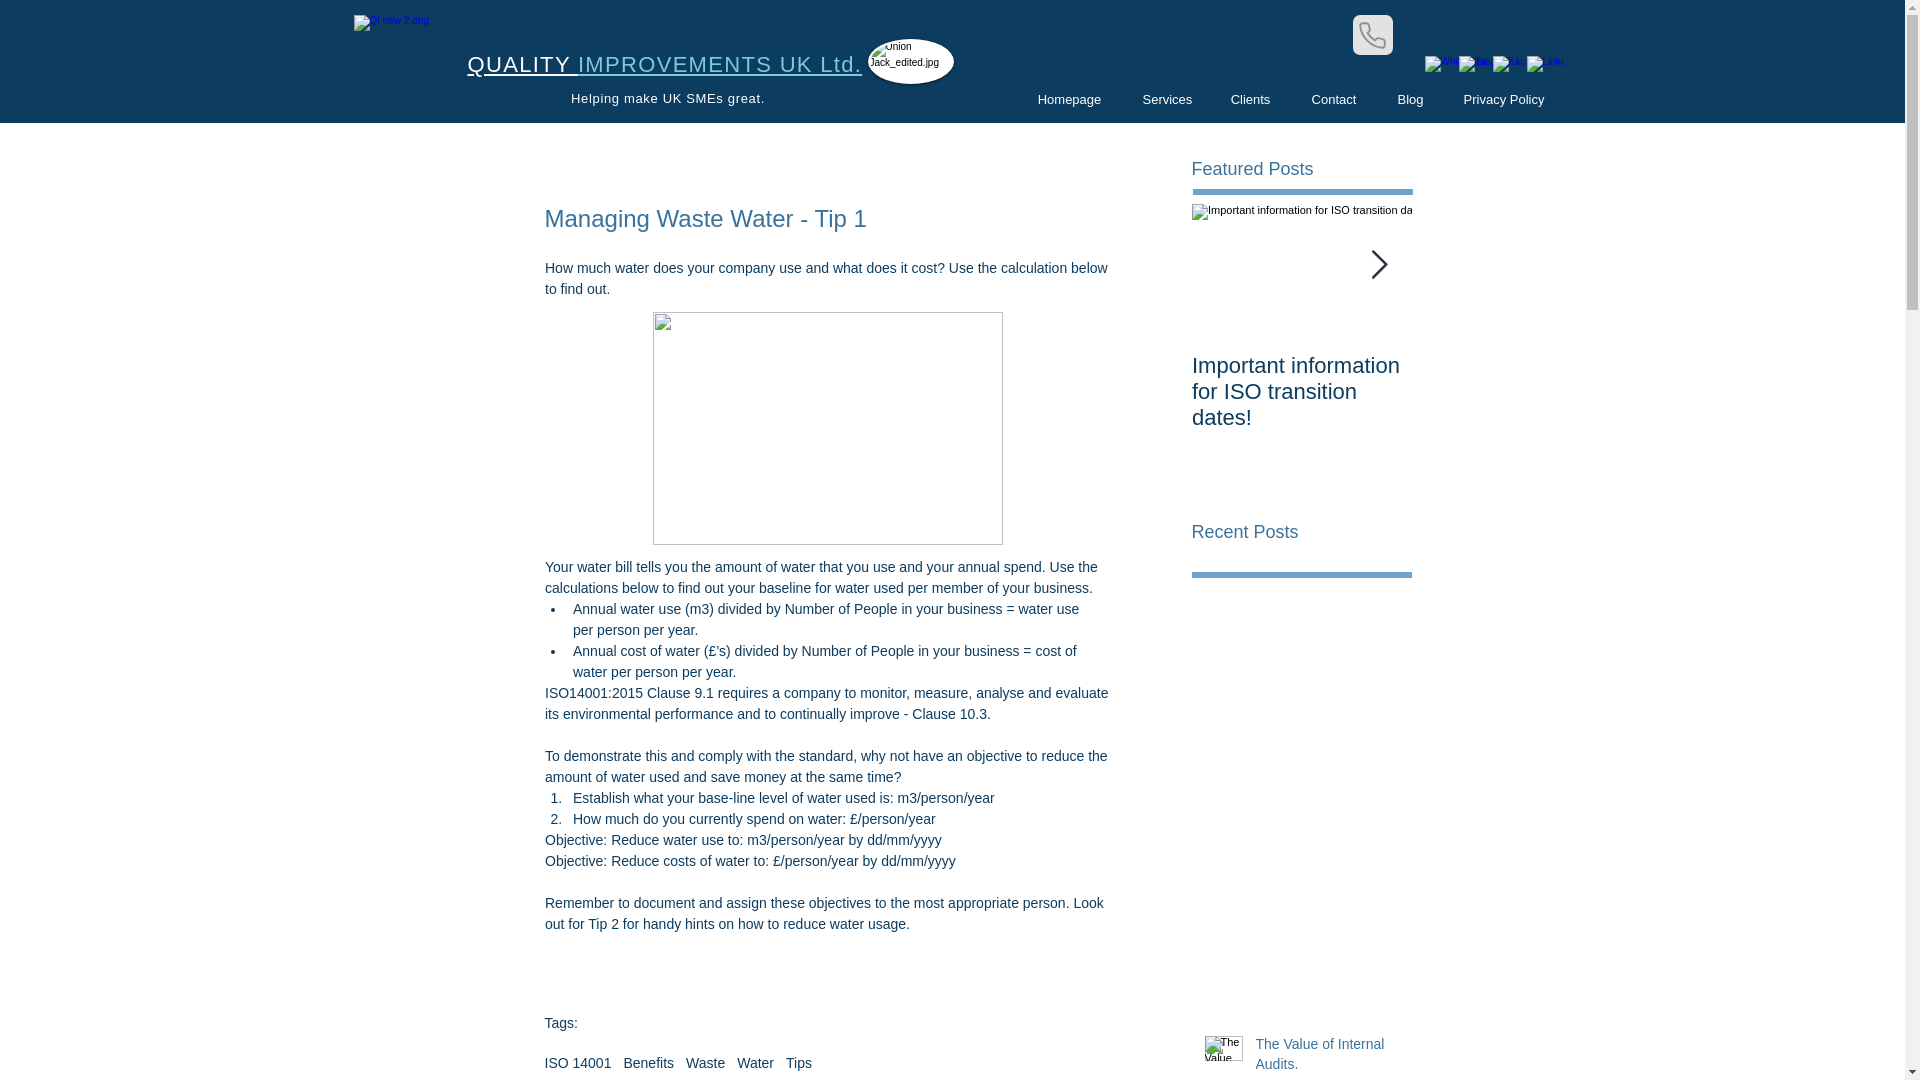  I want to click on Blog, so click(1410, 99).